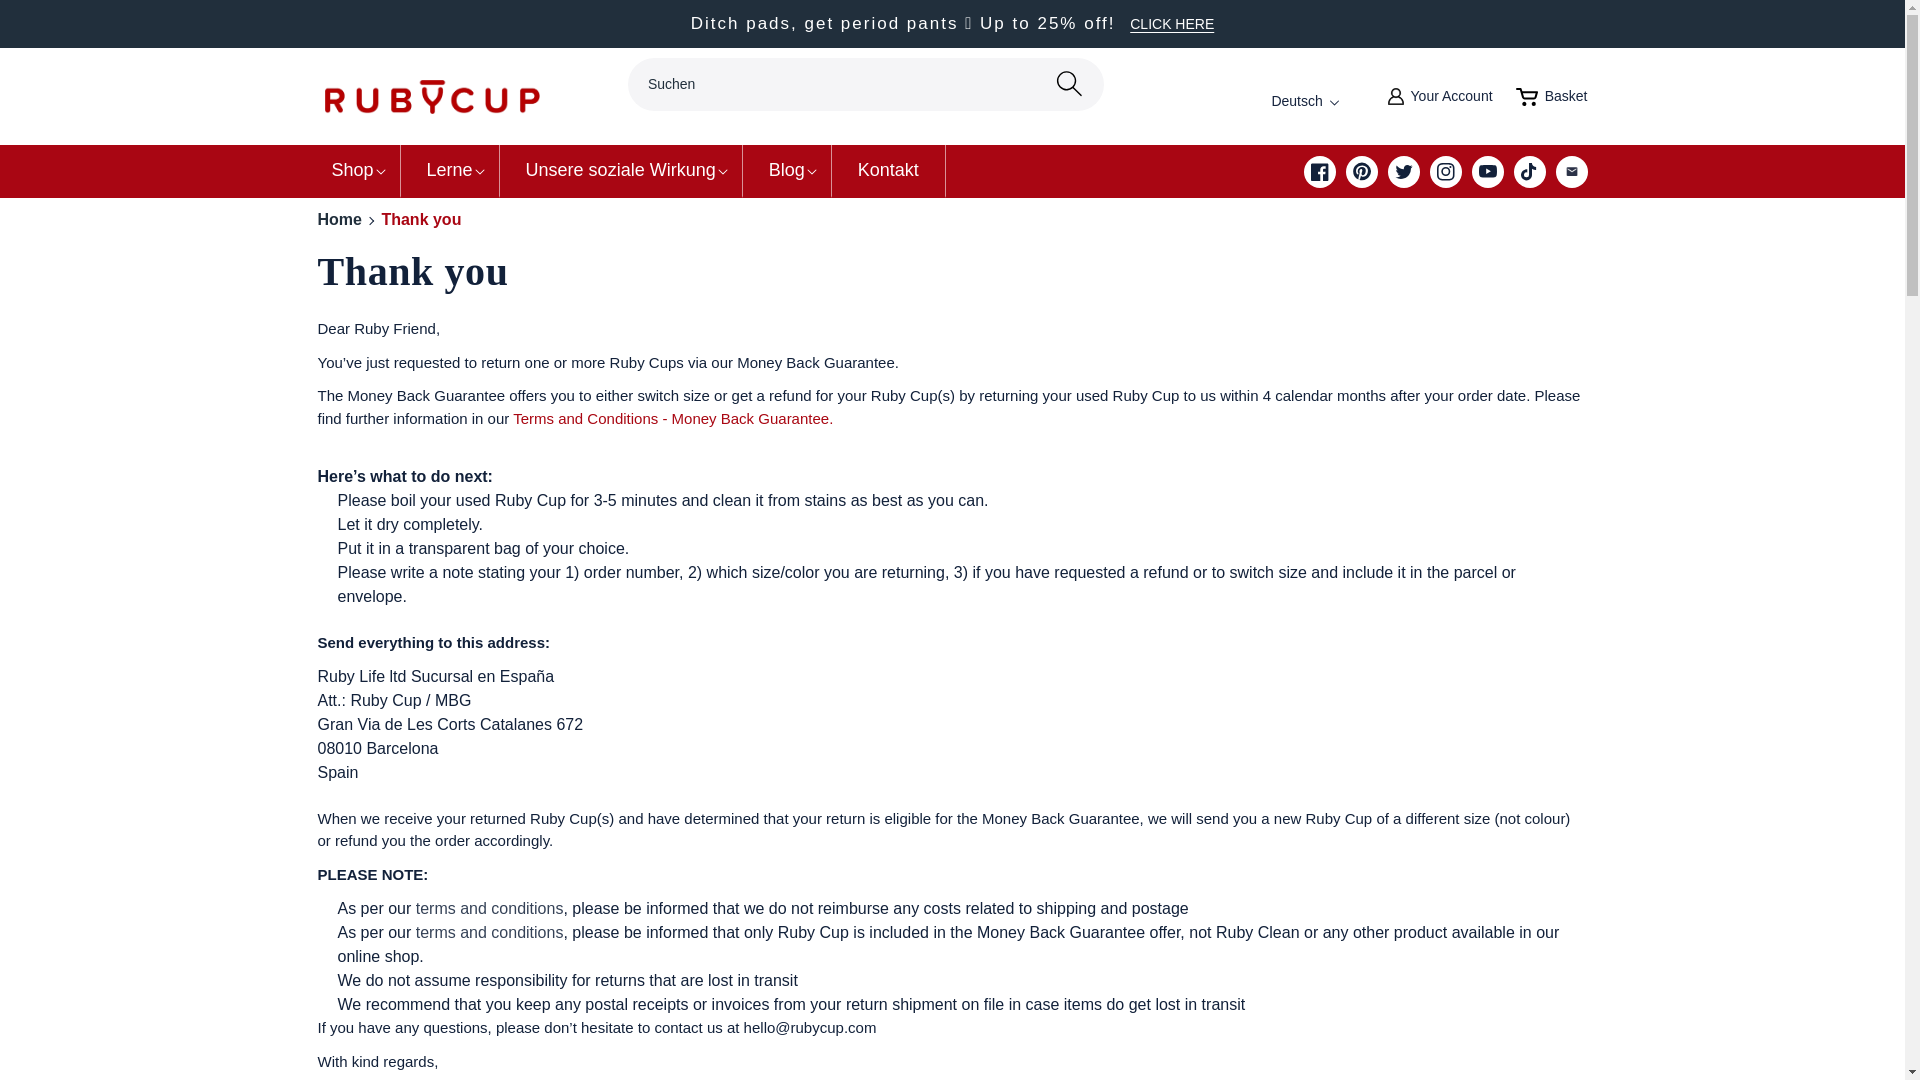 Image resolution: width=1920 pixels, height=1080 pixels. Describe the element at coordinates (1172, 24) in the screenshot. I see `Shop` at that location.